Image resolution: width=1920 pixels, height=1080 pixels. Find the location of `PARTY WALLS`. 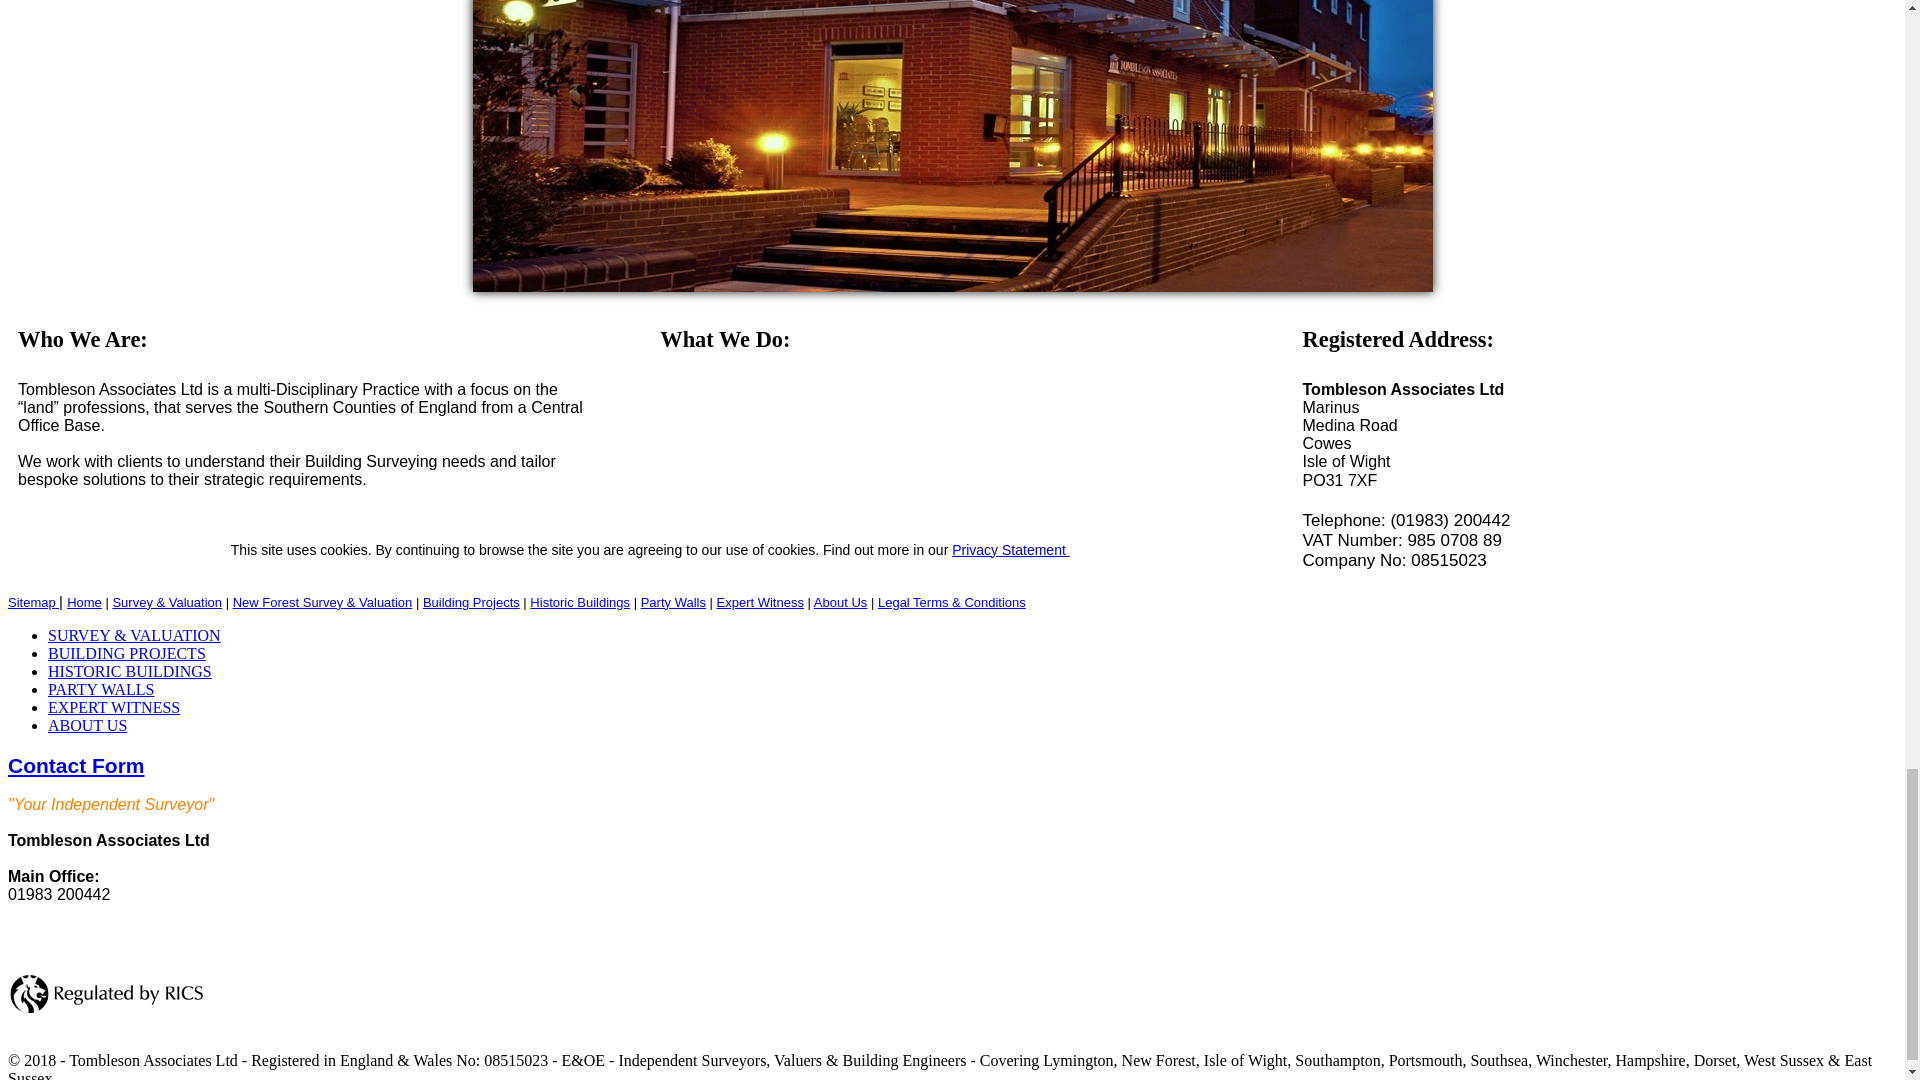

PARTY WALLS is located at coordinates (100, 689).